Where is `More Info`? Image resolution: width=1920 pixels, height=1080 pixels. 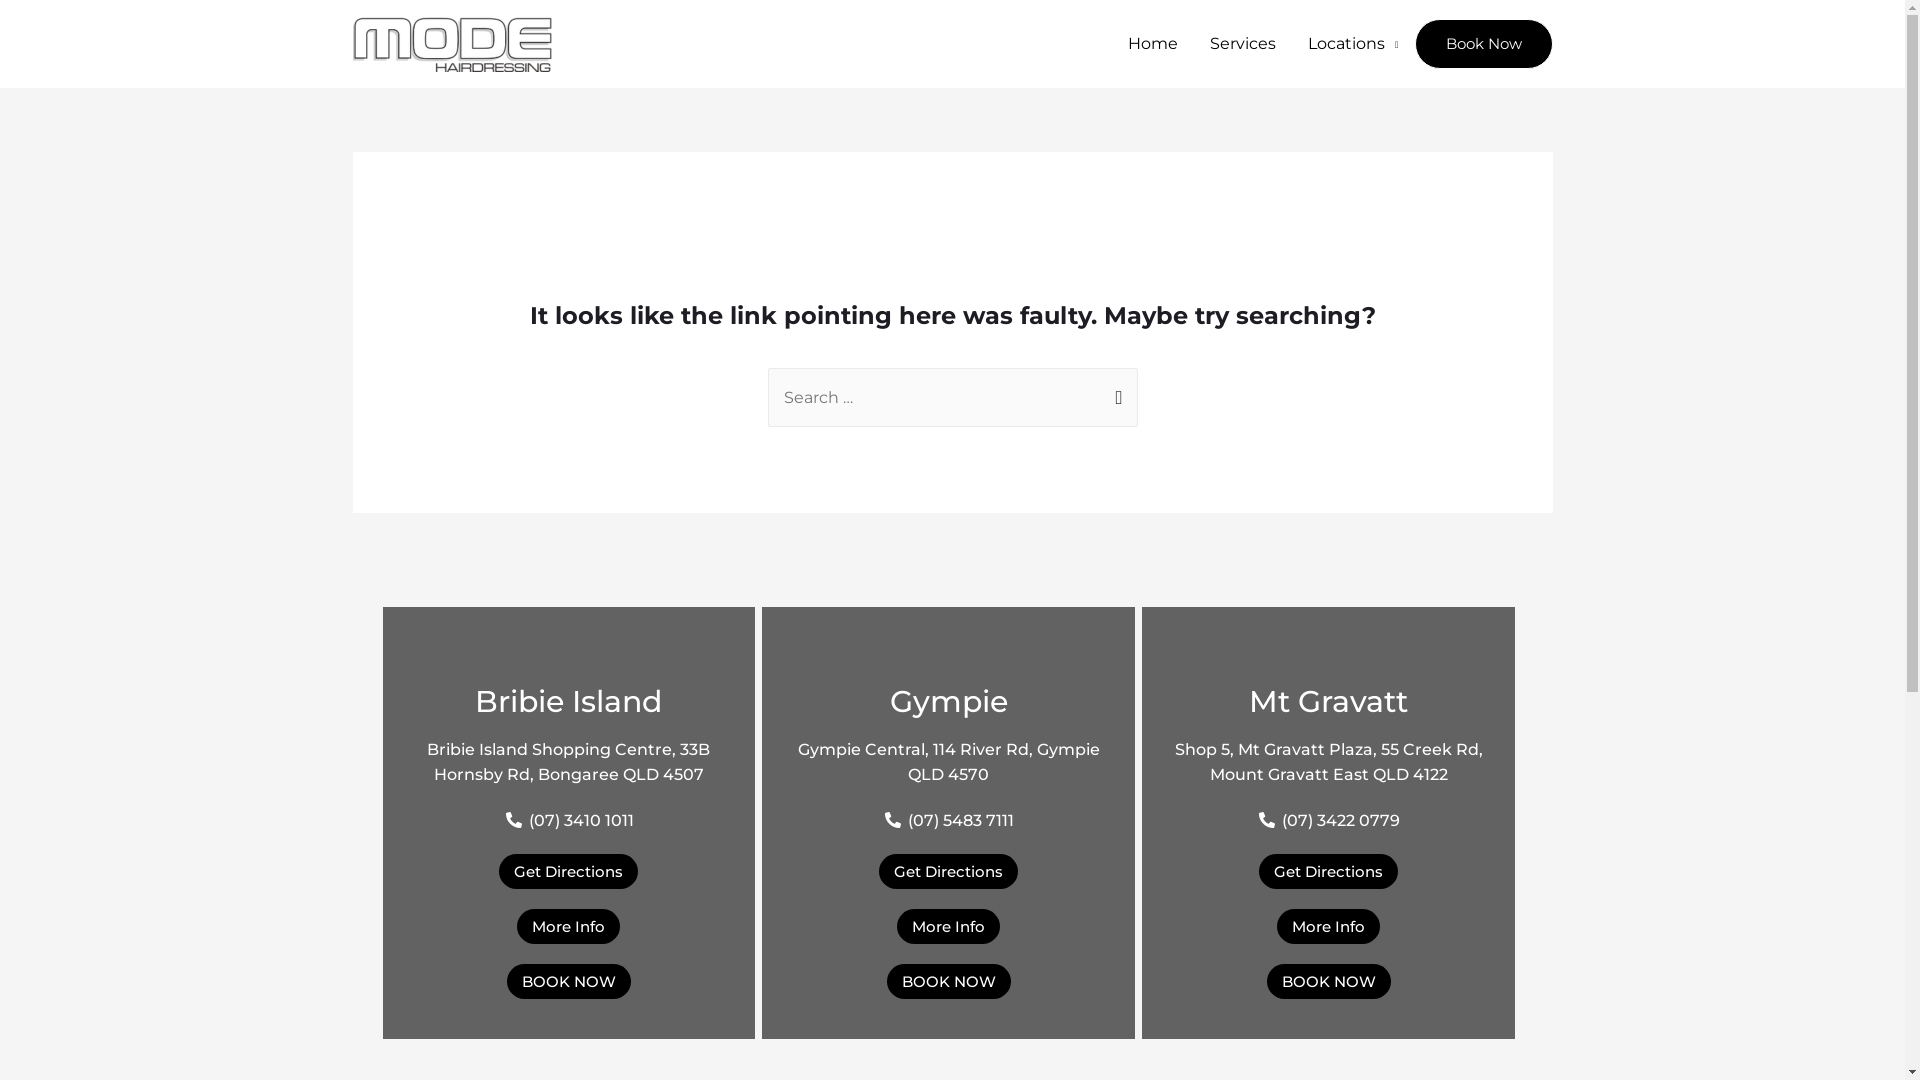
More Info is located at coordinates (568, 926).